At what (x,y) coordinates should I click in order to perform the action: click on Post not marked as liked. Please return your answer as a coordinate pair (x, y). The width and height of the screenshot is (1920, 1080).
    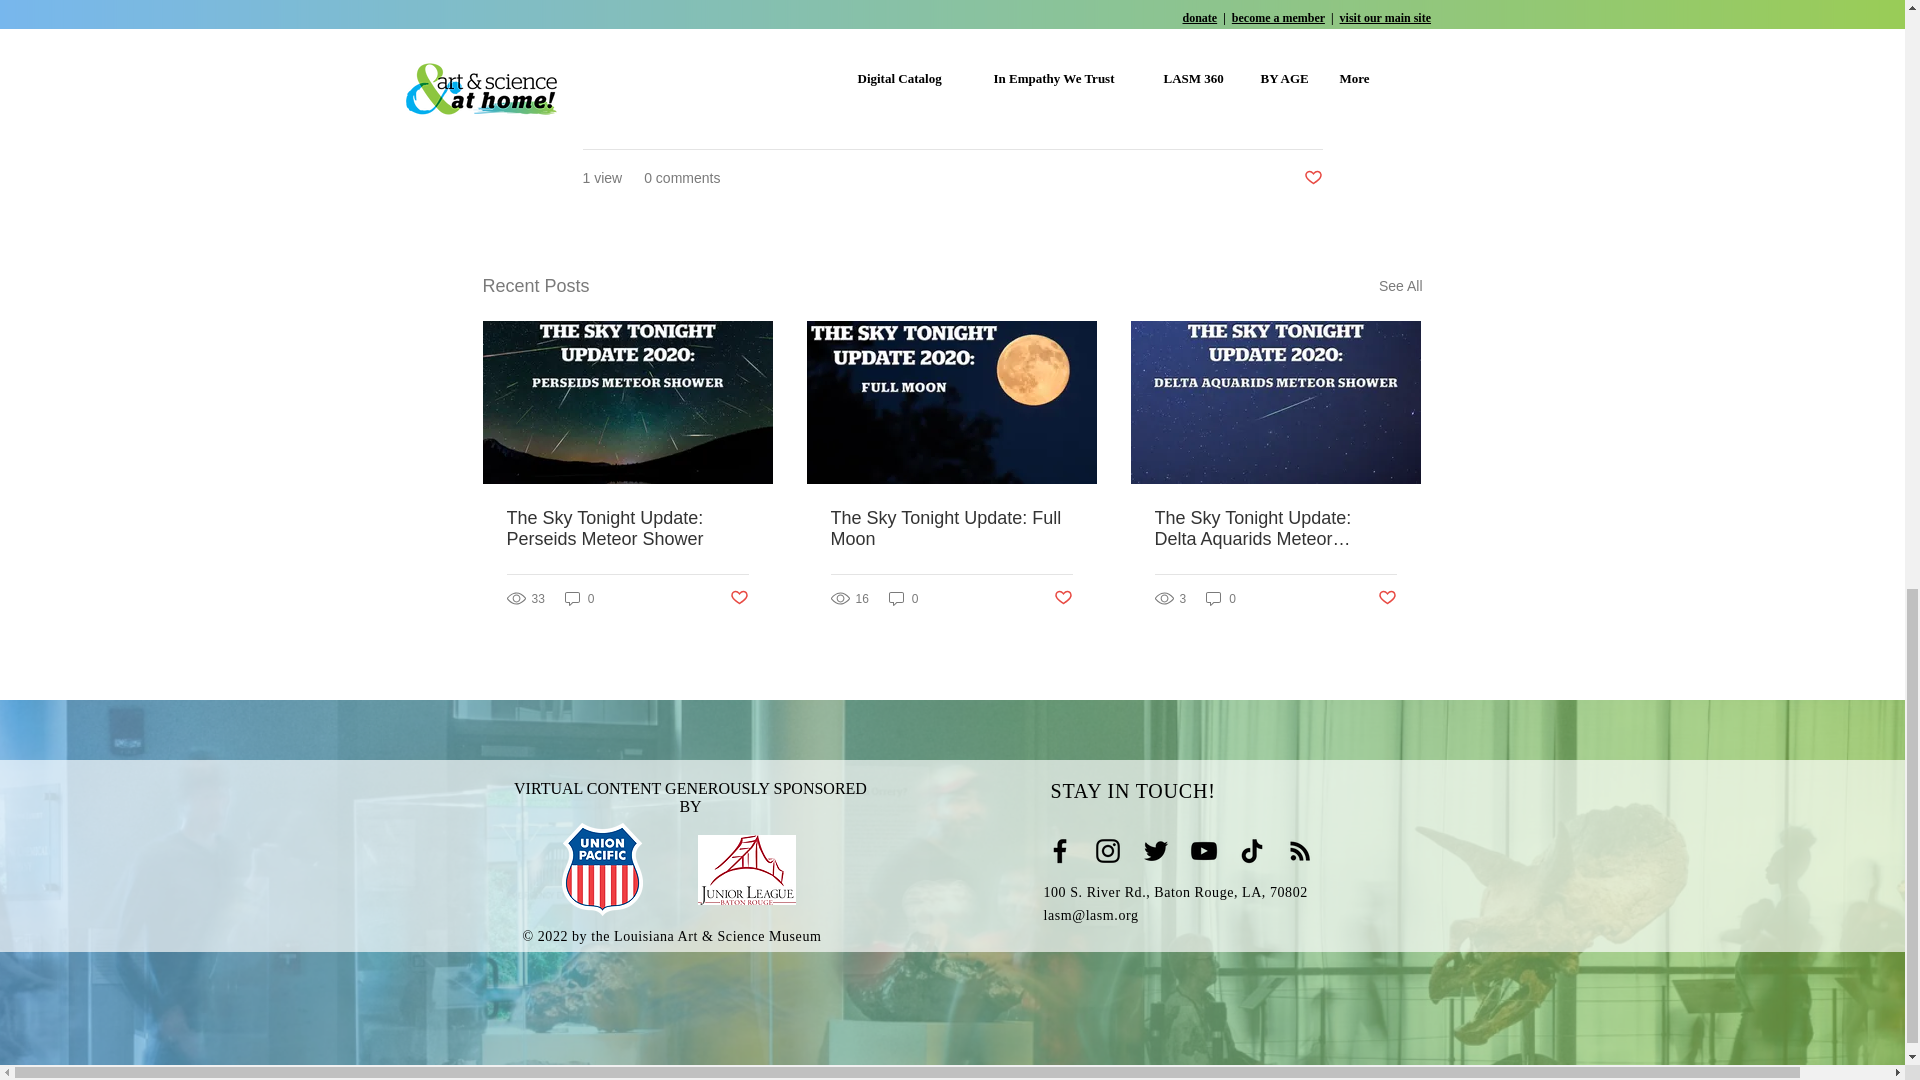
    Looking at the image, I should click on (1312, 178).